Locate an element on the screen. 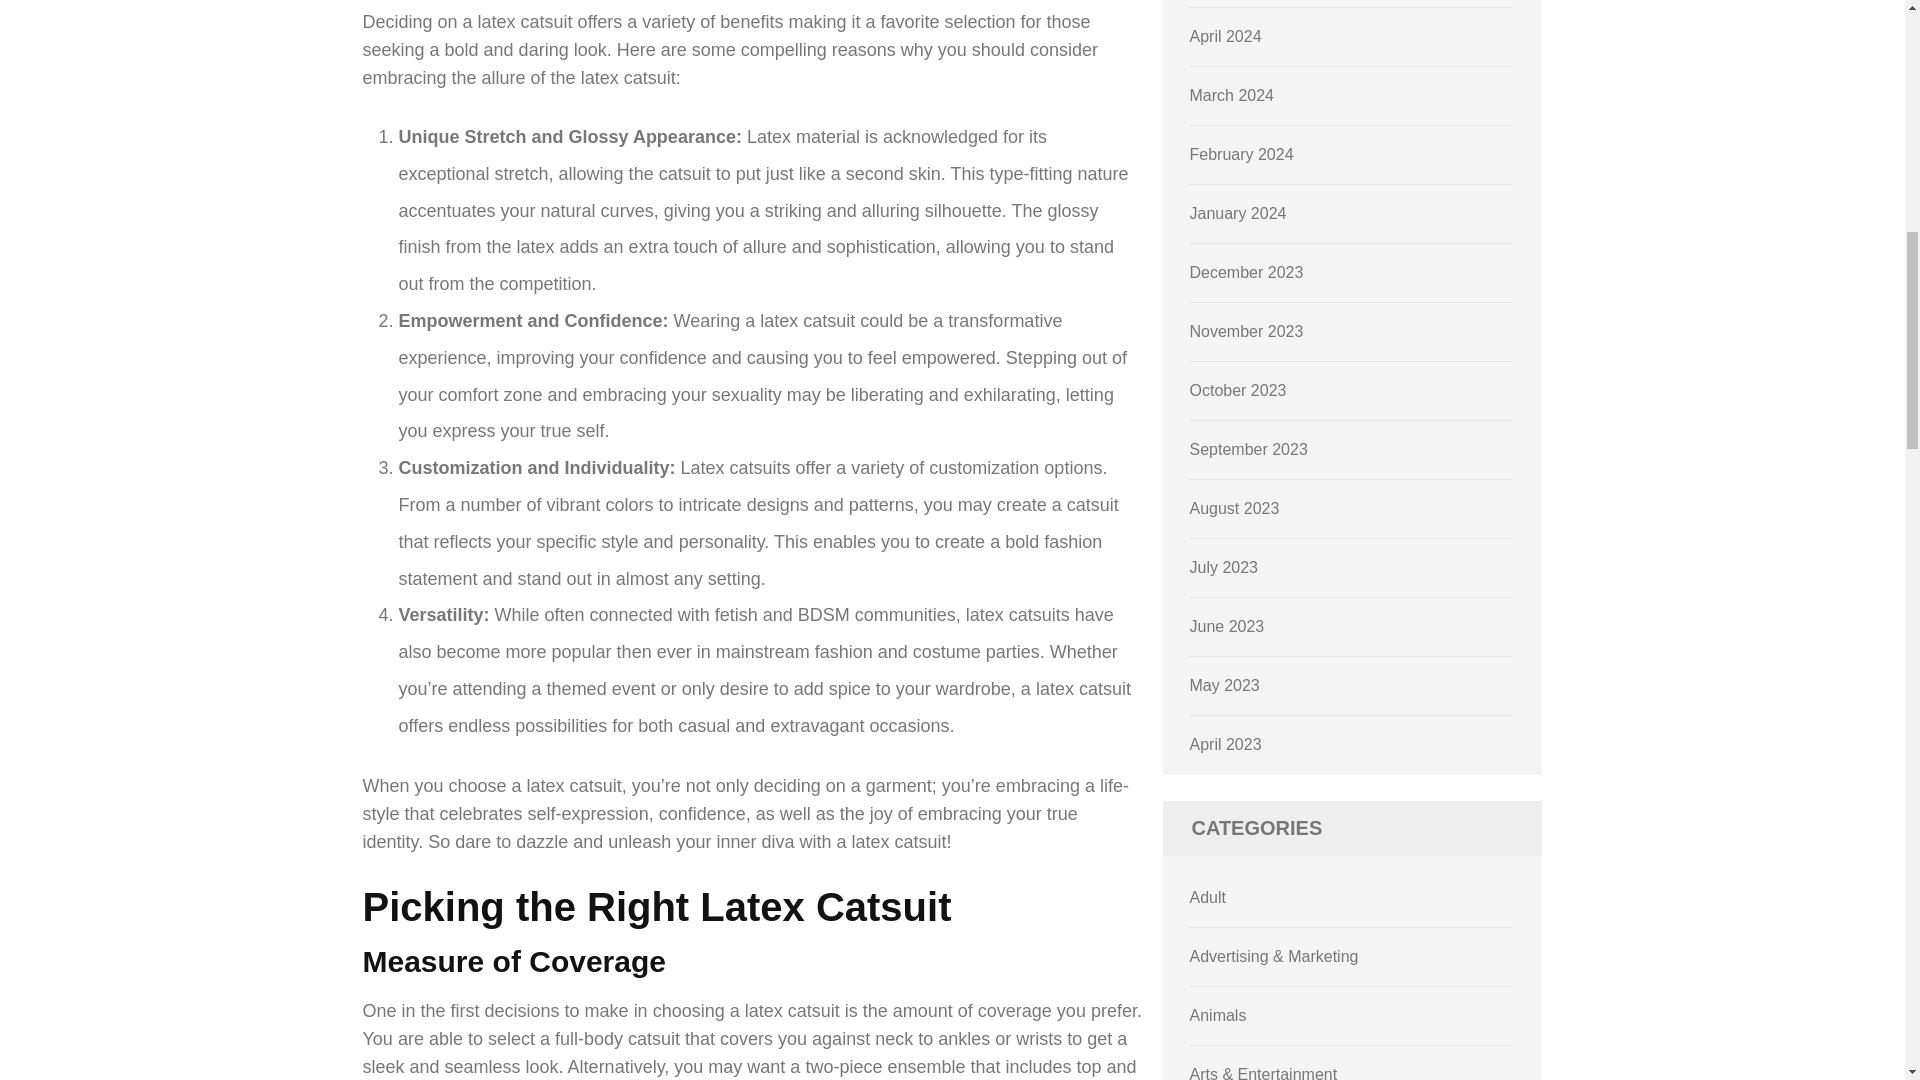 This screenshot has width=1920, height=1080. Adult is located at coordinates (1208, 897).